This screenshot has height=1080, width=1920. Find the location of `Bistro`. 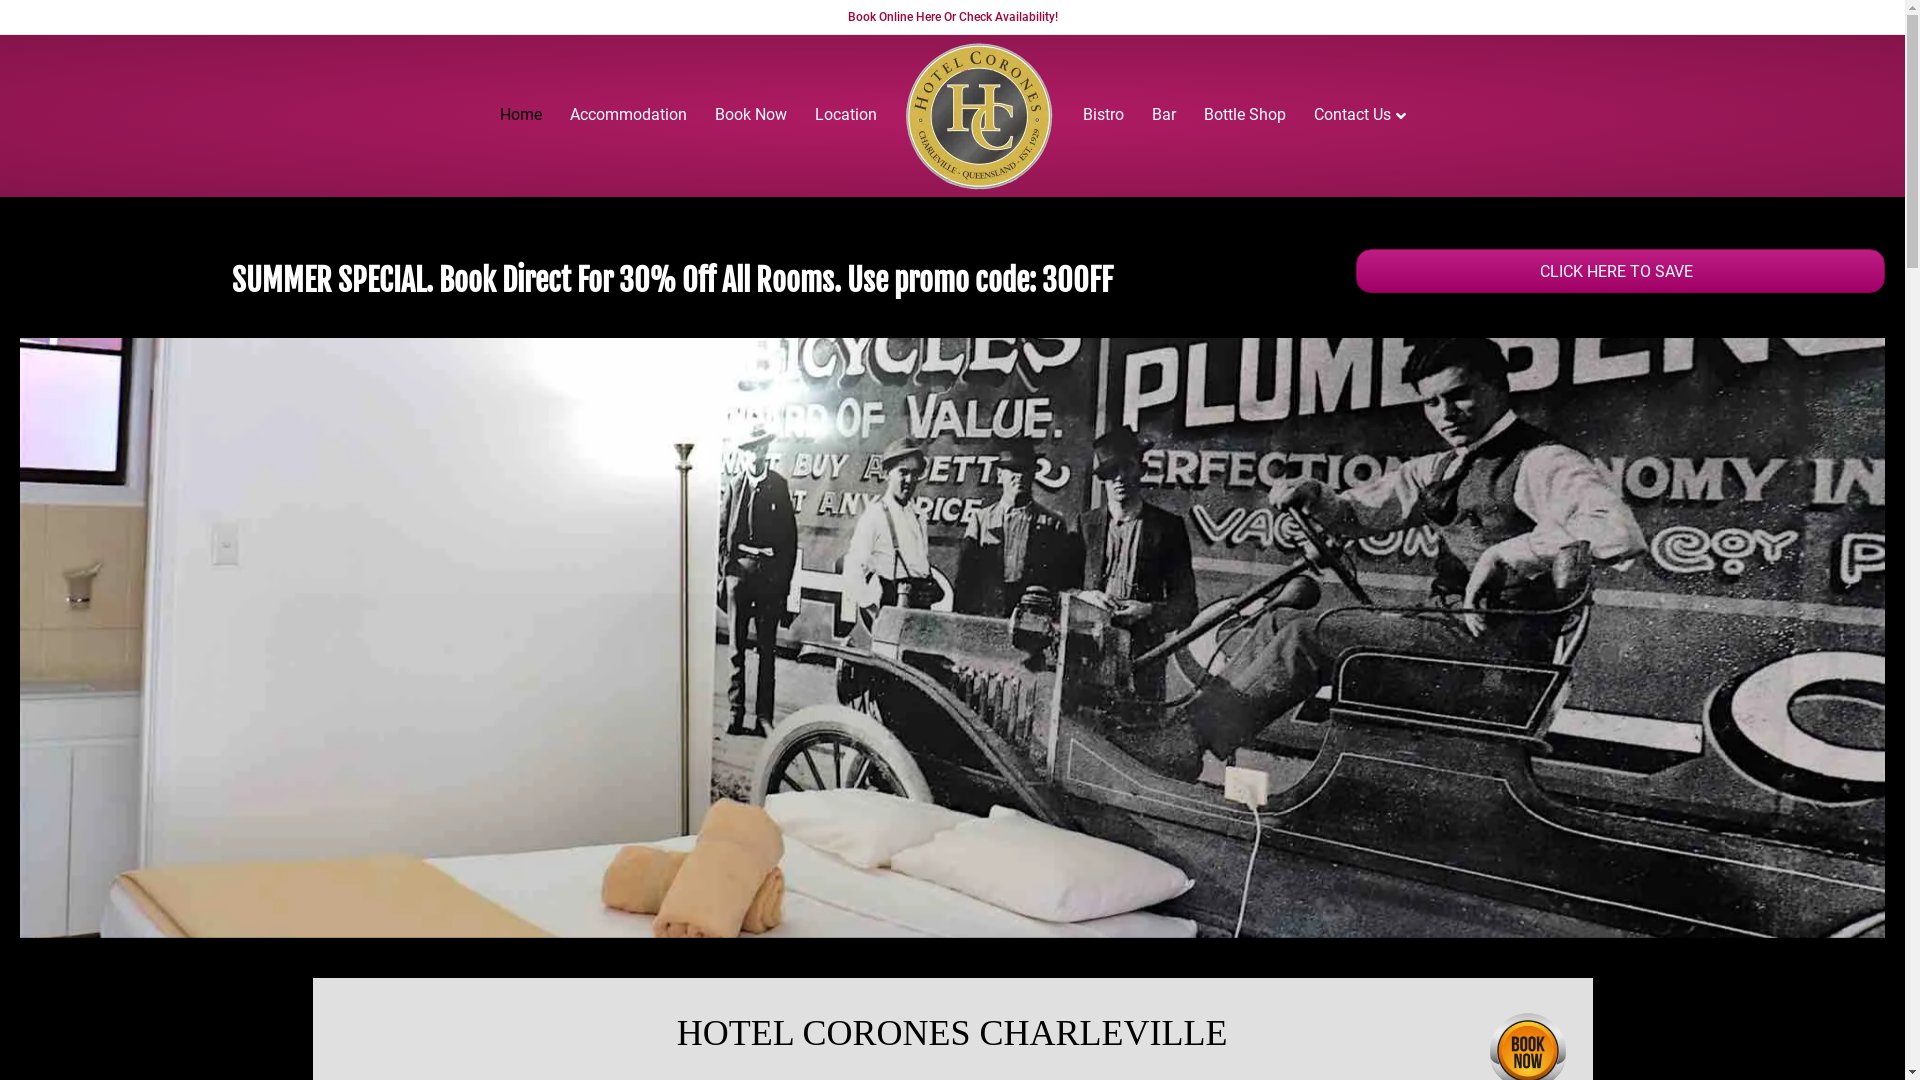

Bistro is located at coordinates (1102, 115).